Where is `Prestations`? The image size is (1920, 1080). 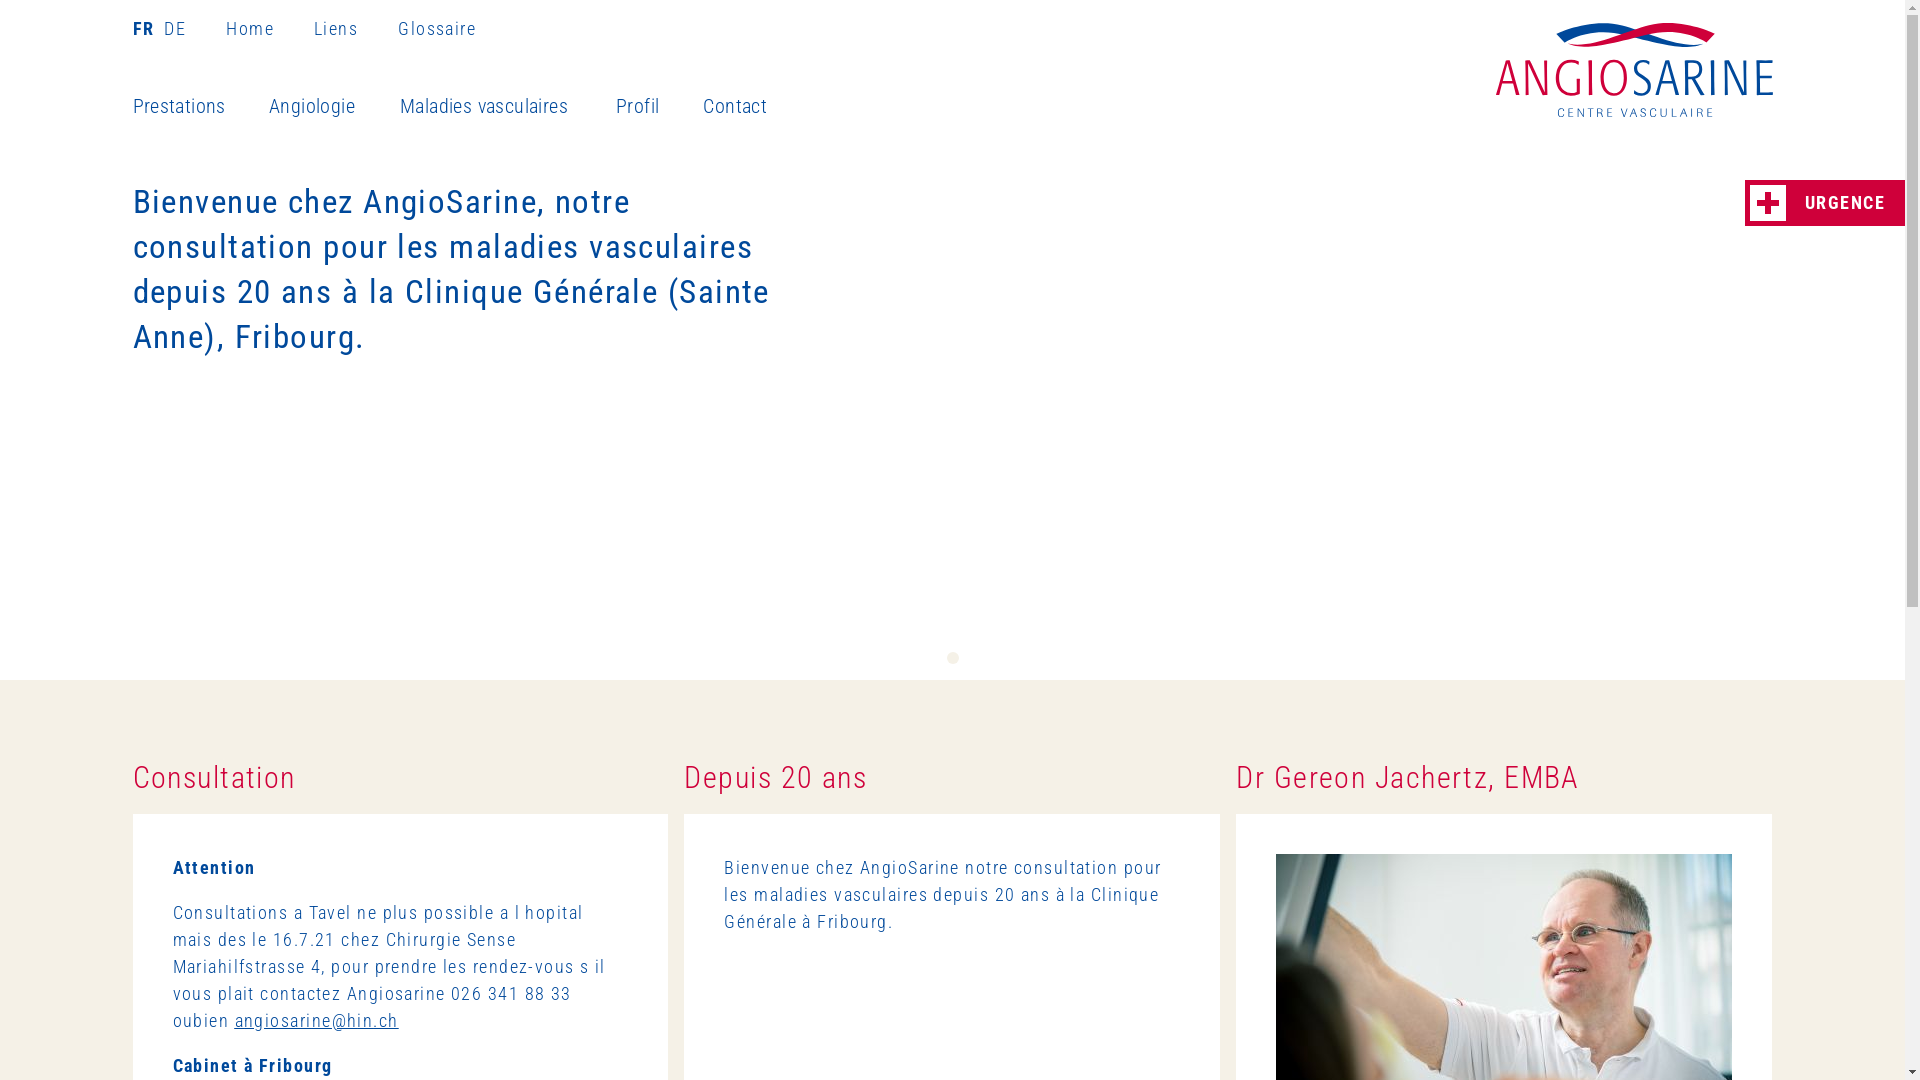
Prestations is located at coordinates (200, 107).